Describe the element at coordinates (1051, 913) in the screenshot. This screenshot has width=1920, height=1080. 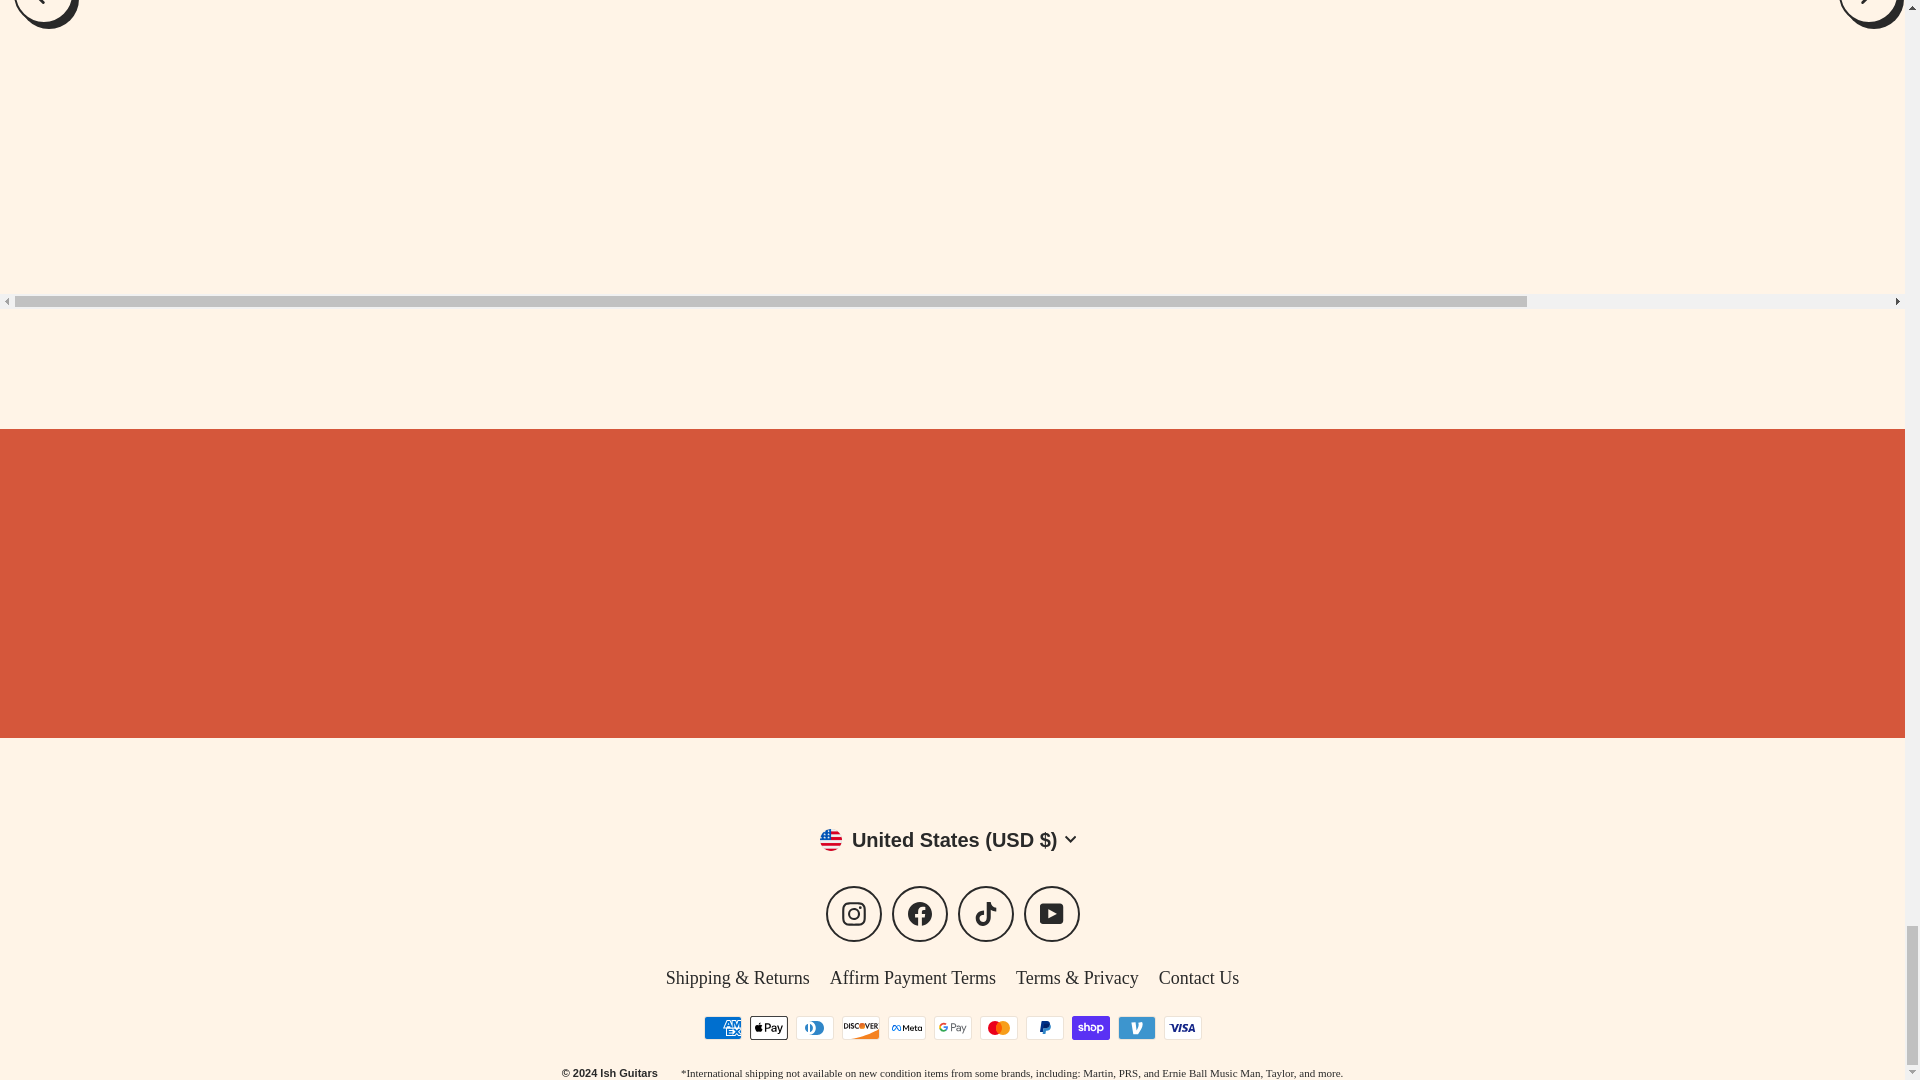
I see `Ish Guitars on YouTube` at that location.